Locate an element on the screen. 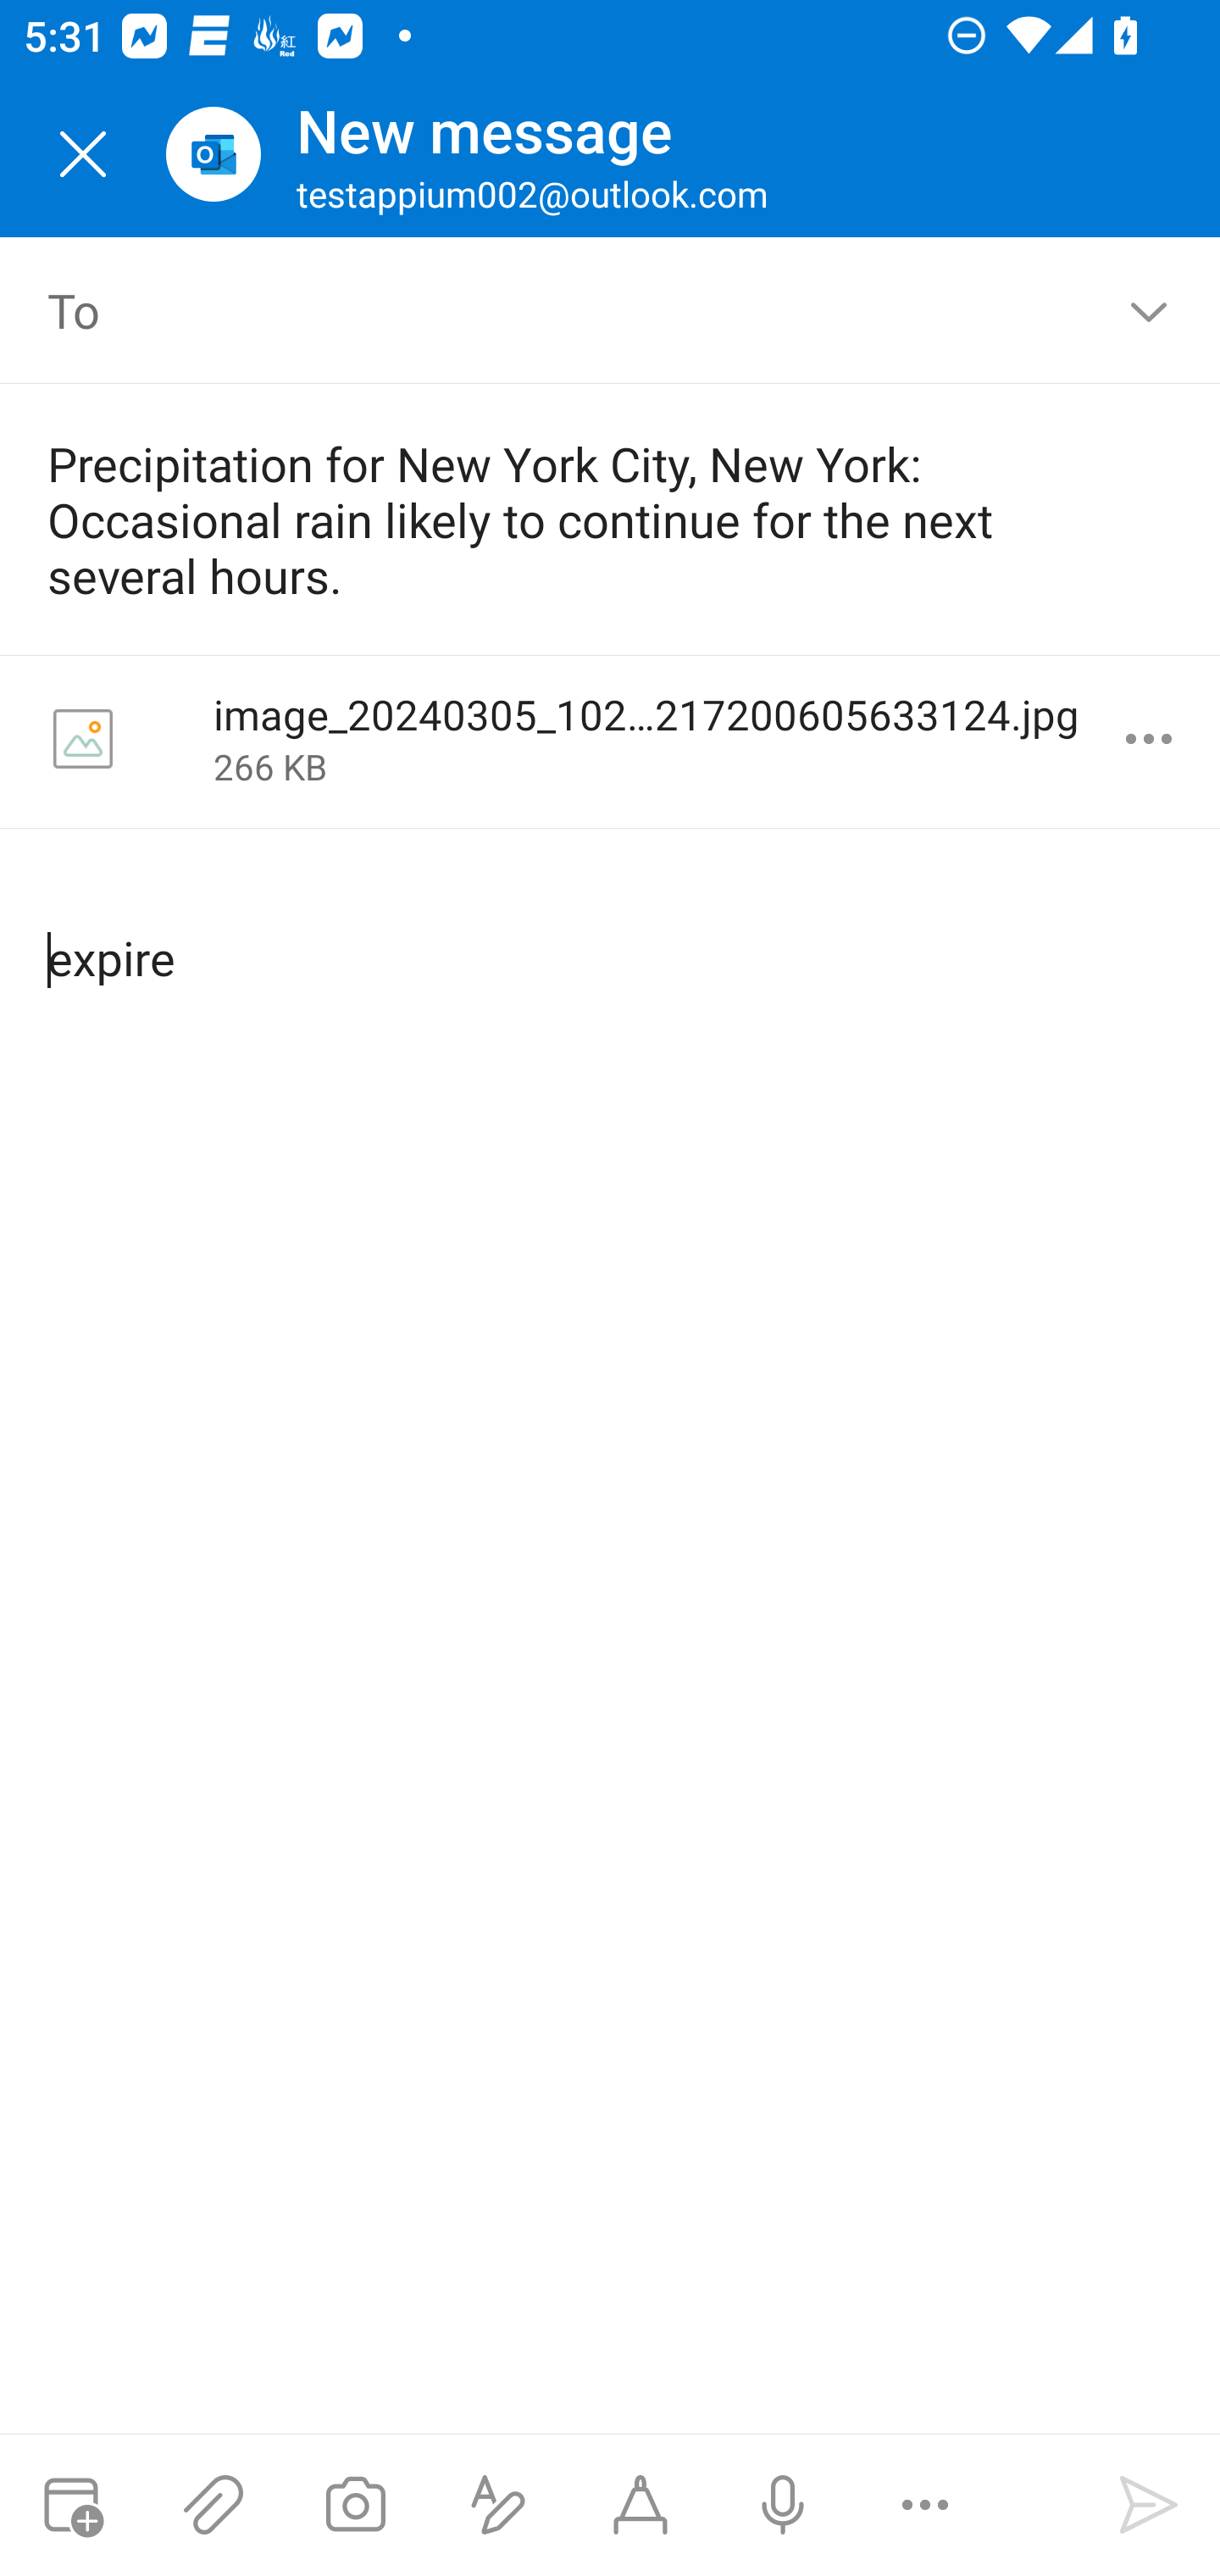  Send is located at coordinates (1149, 2505).